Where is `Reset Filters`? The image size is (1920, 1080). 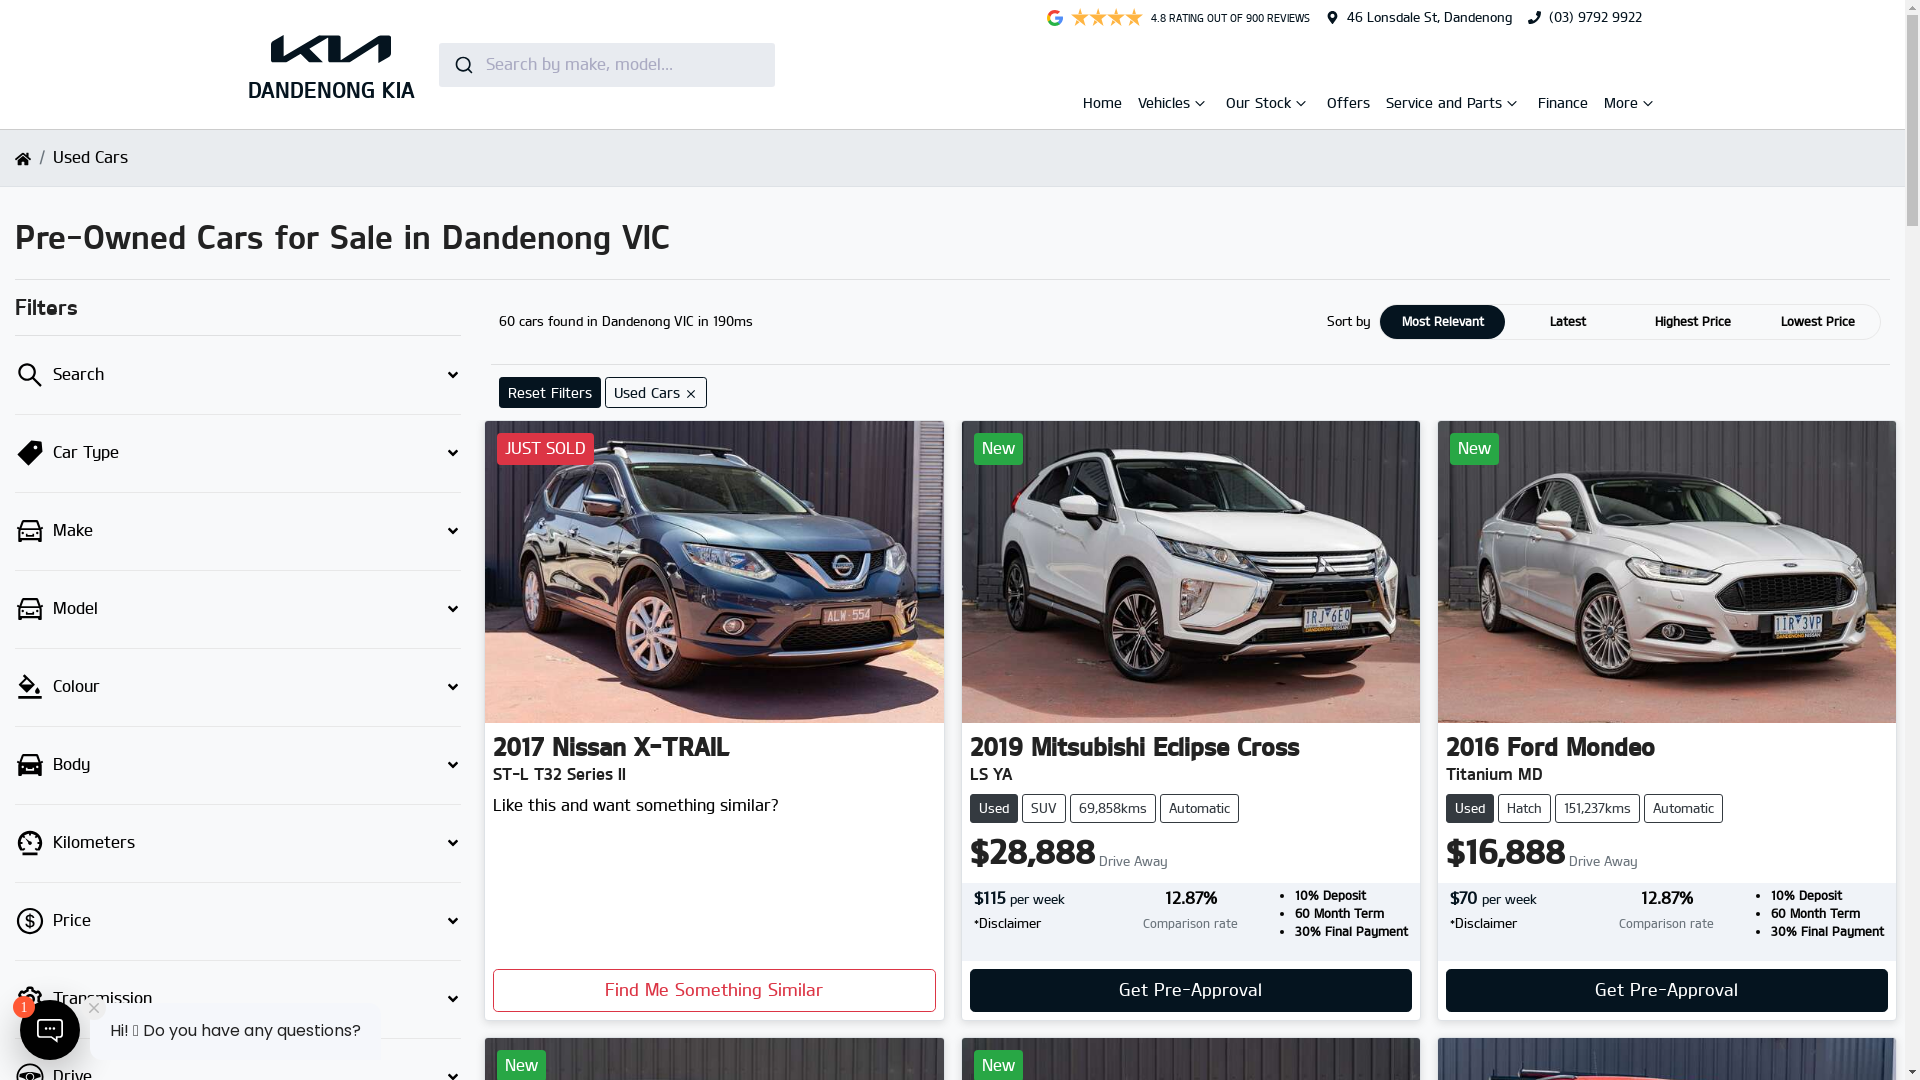
Reset Filters is located at coordinates (550, 392).